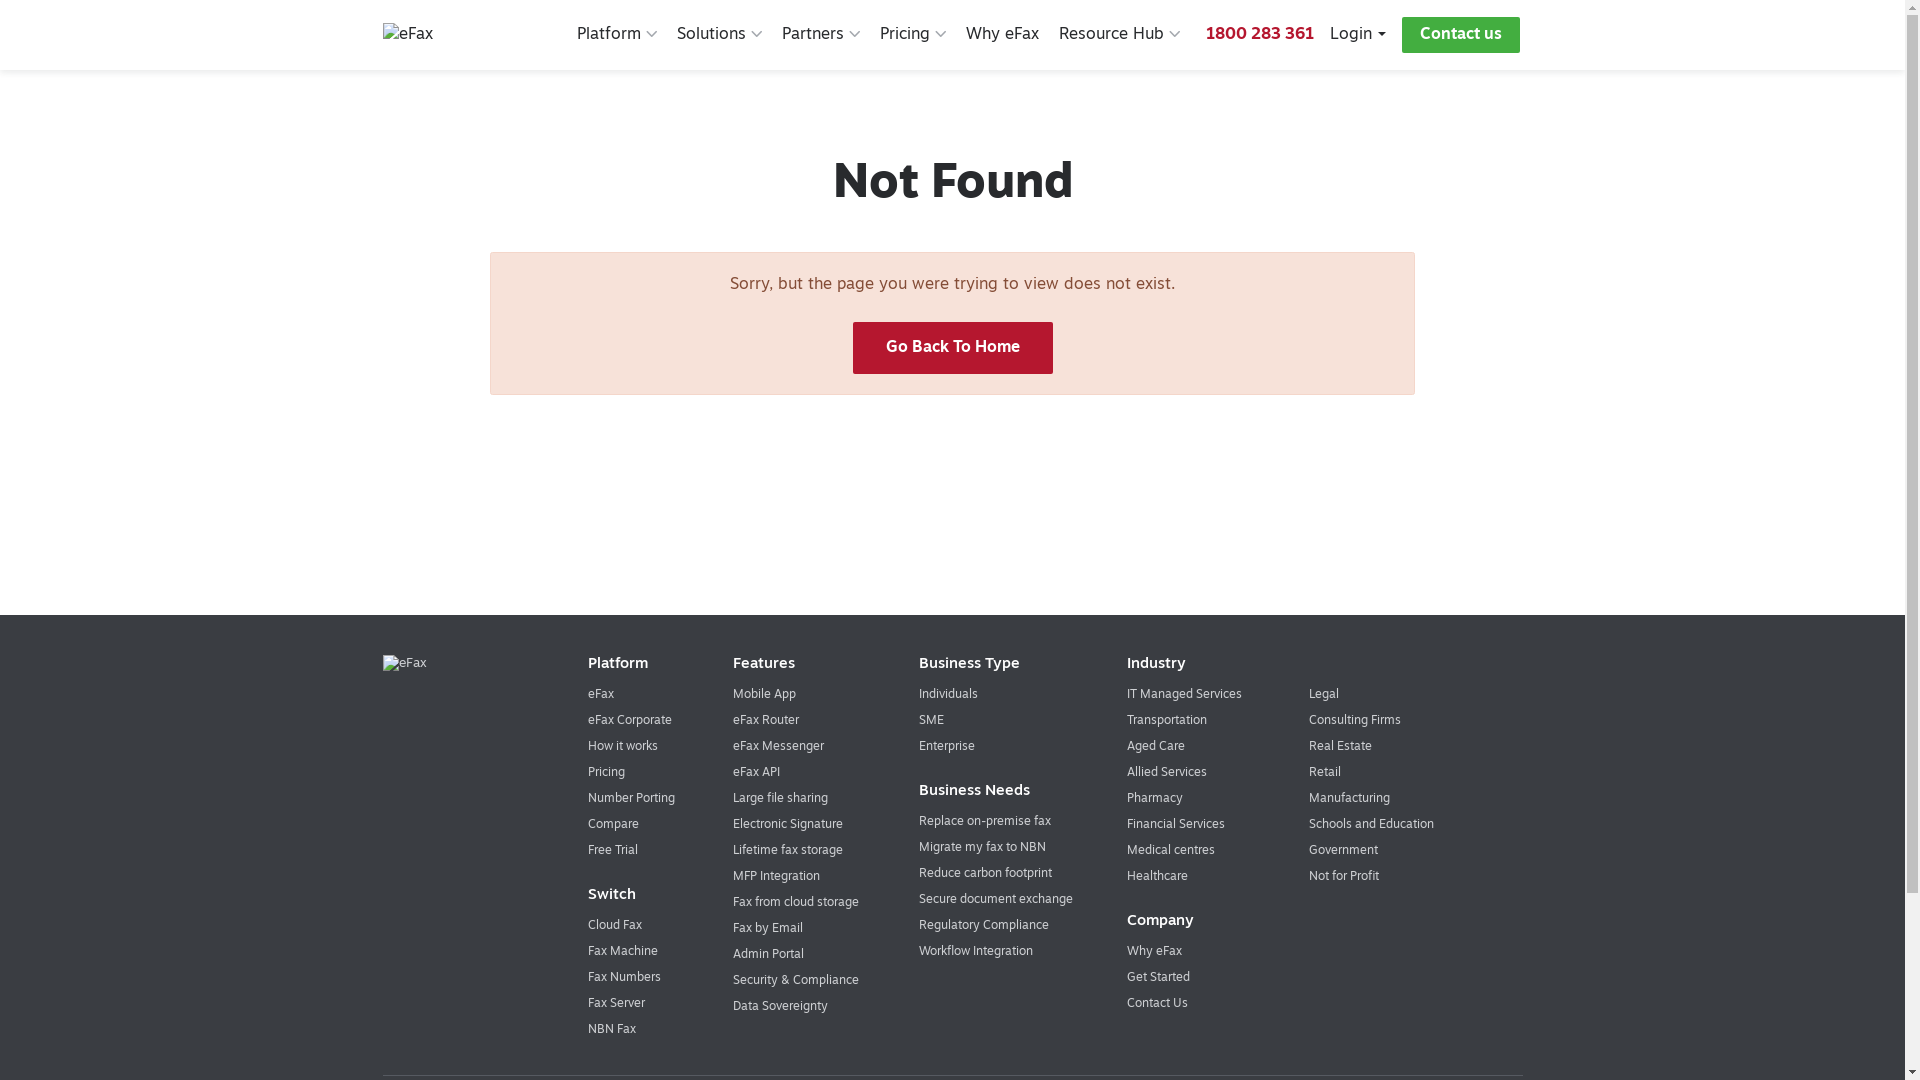 The width and height of the screenshot is (1920, 1080). Describe the element at coordinates (768, 955) in the screenshot. I see `Admin Portal` at that location.